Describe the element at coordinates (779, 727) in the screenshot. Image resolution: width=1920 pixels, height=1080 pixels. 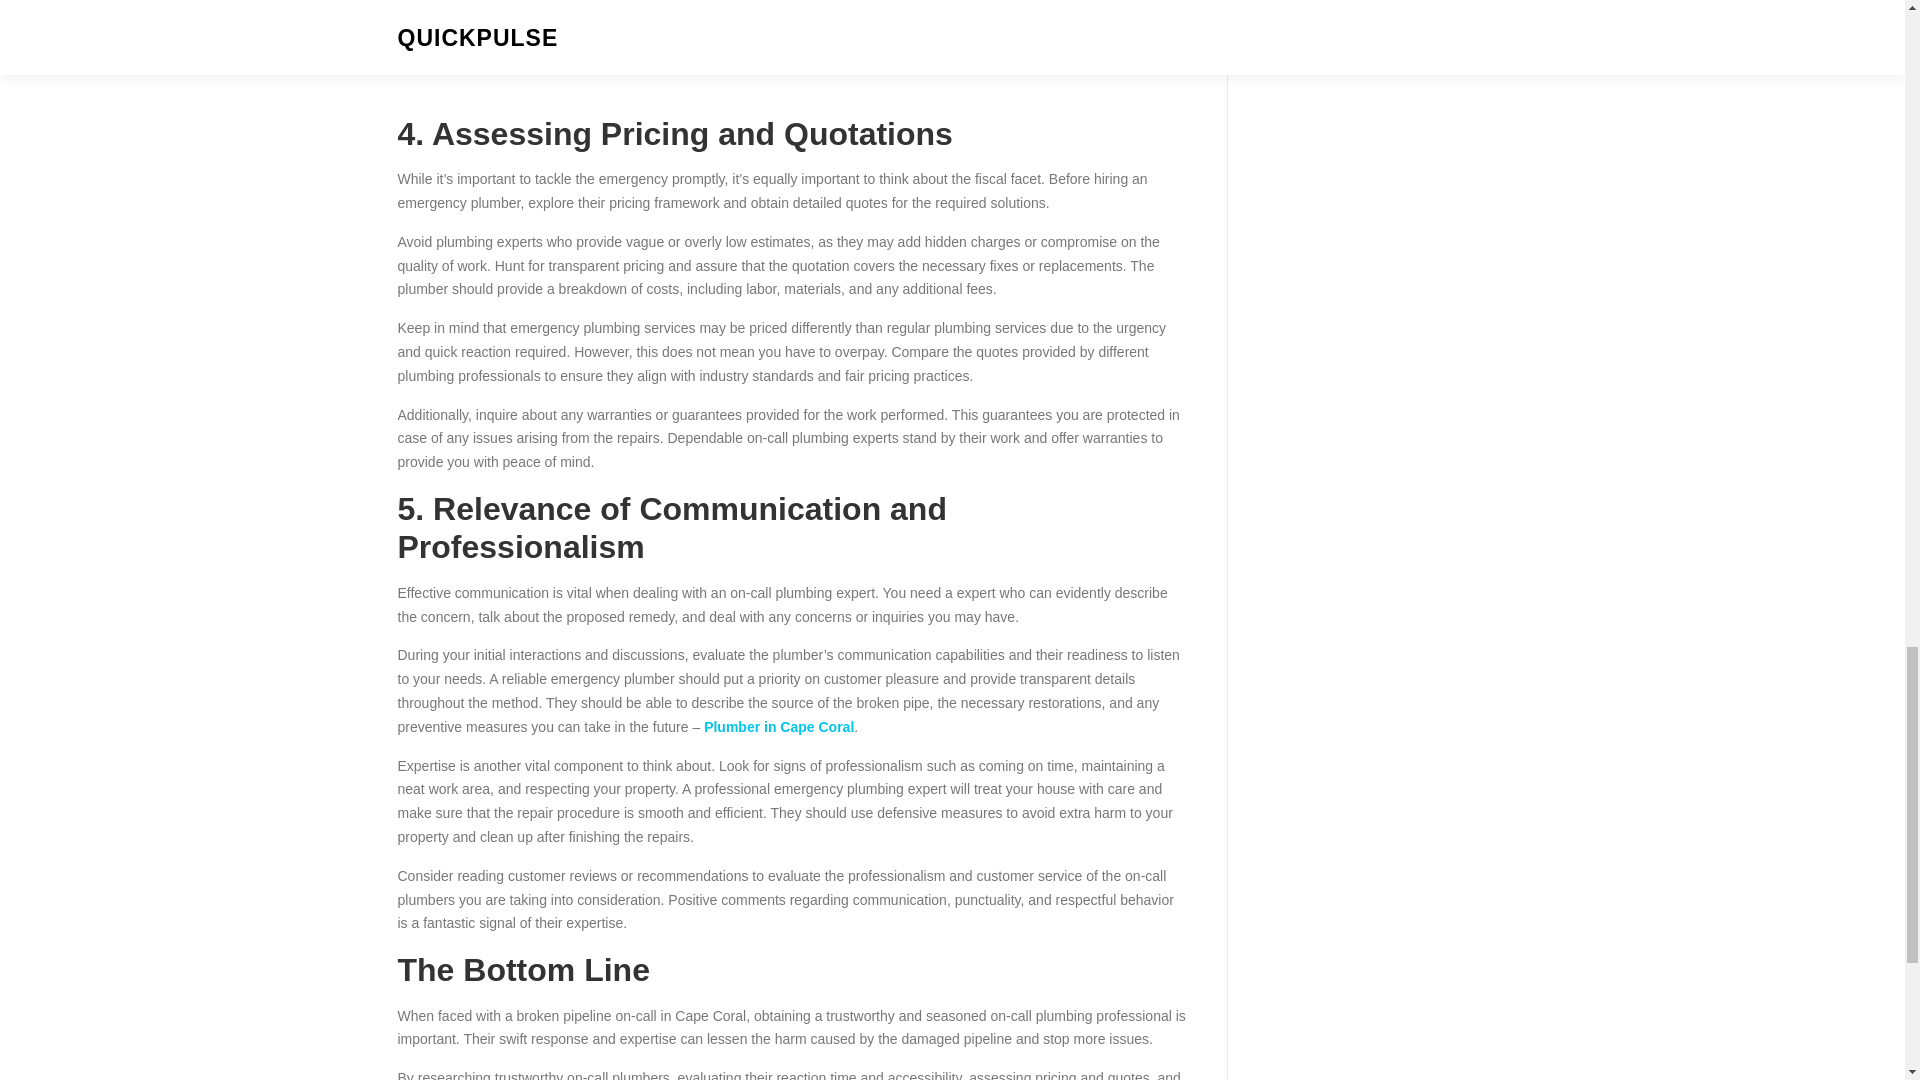
I see `Plumber in Cape Coral` at that location.